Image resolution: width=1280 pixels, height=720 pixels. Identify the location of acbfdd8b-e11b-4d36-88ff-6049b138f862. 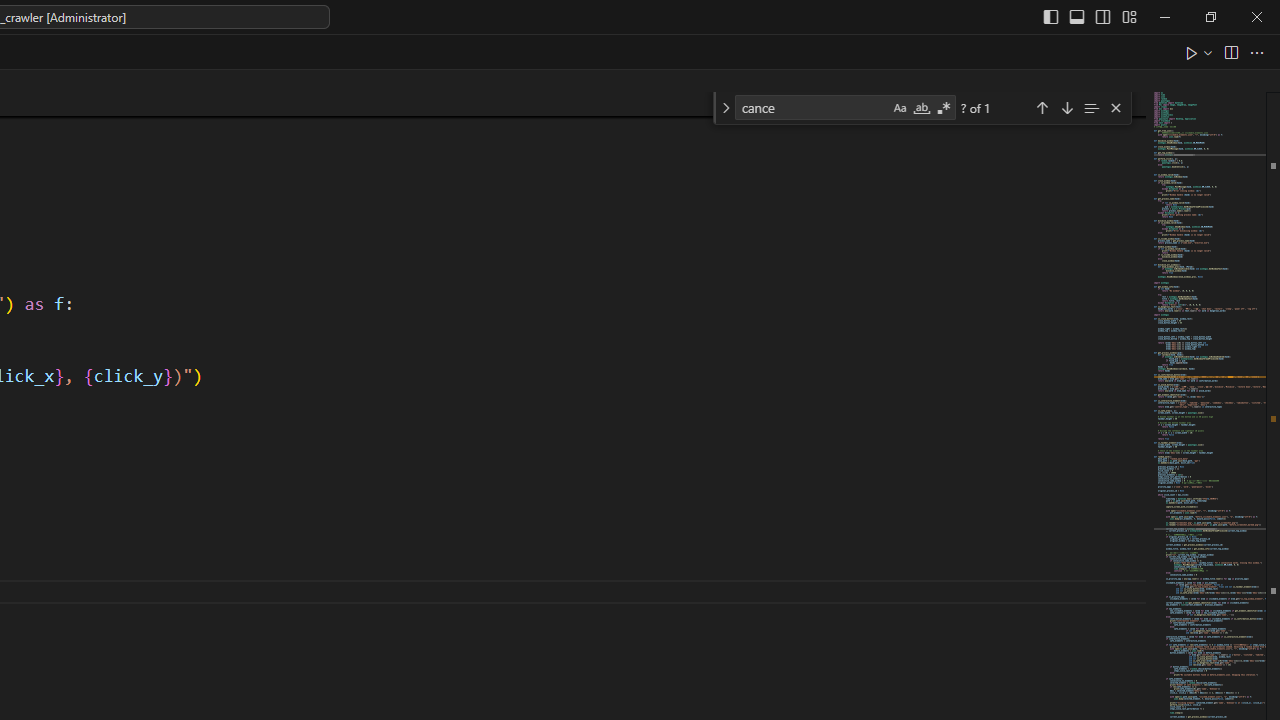
(1130, 371).